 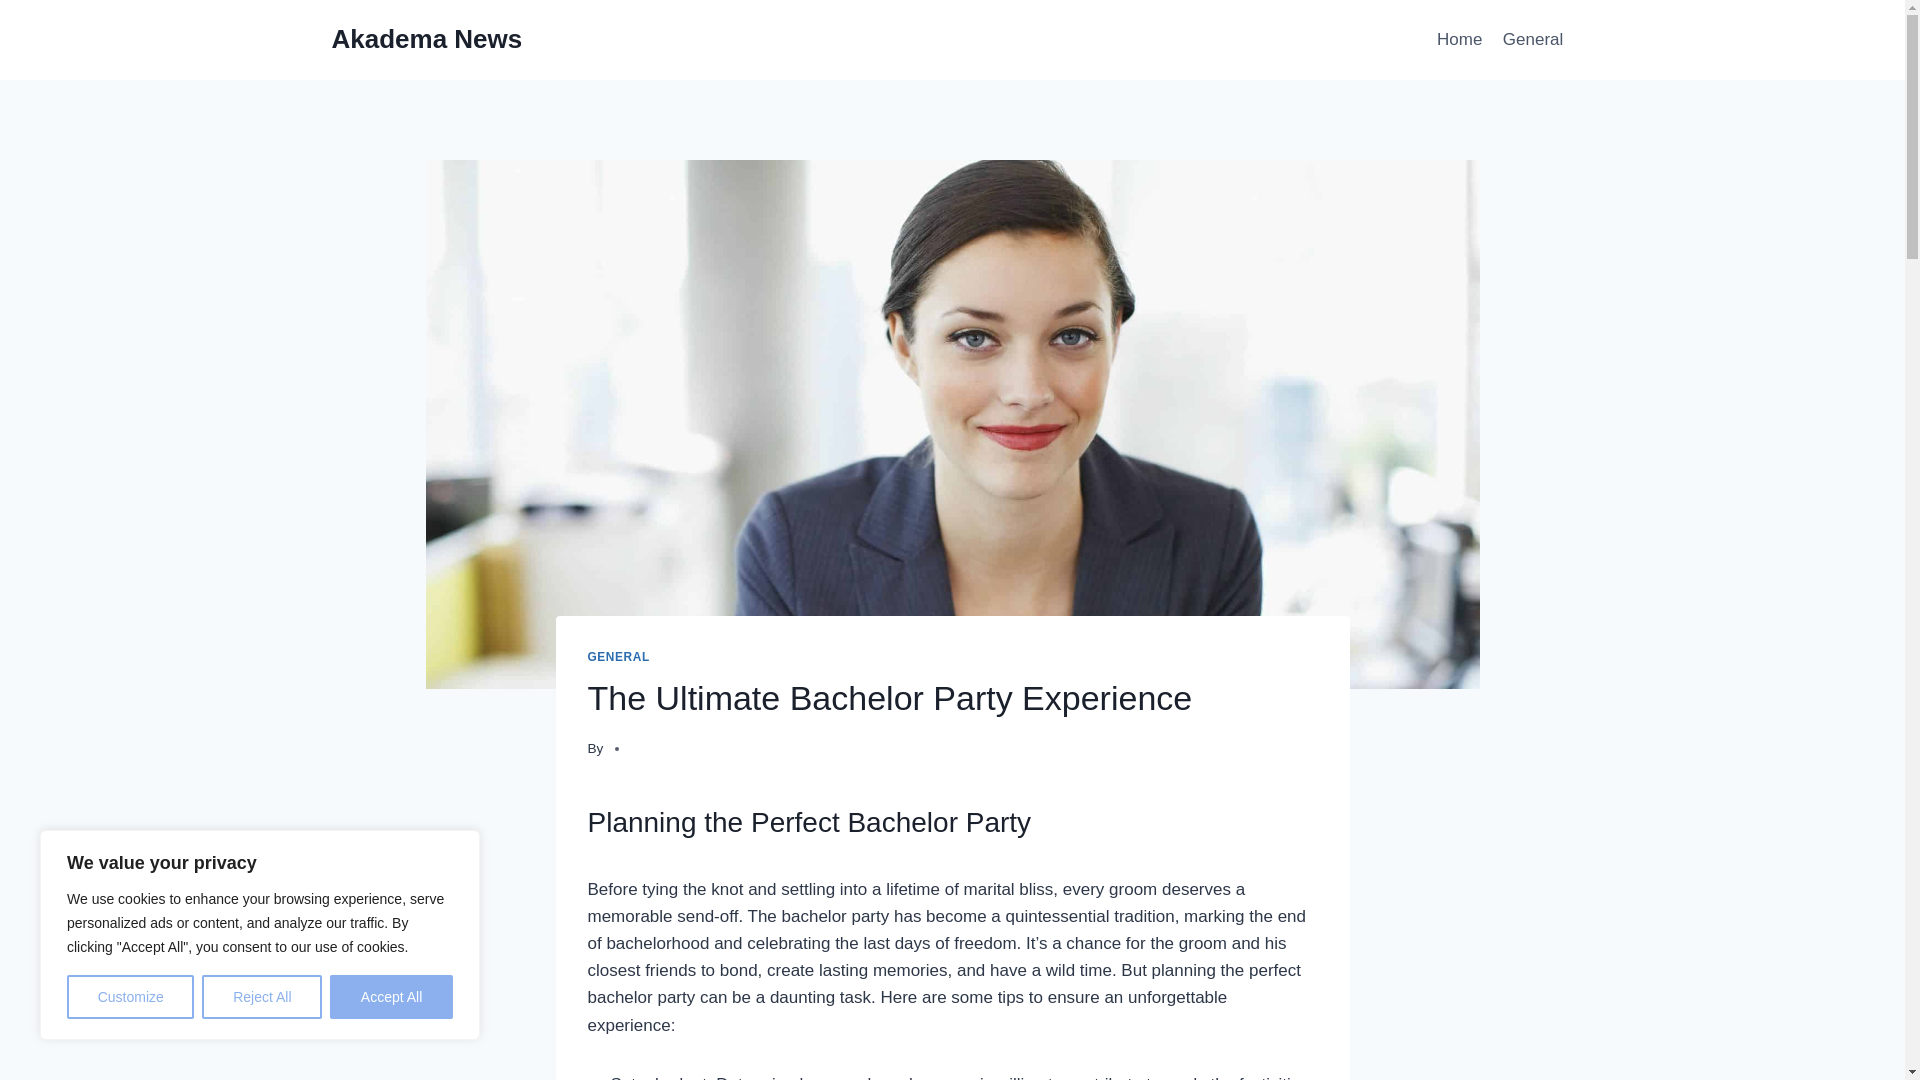 What do you see at coordinates (392, 997) in the screenshot?
I see `Accept All` at bounding box center [392, 997].